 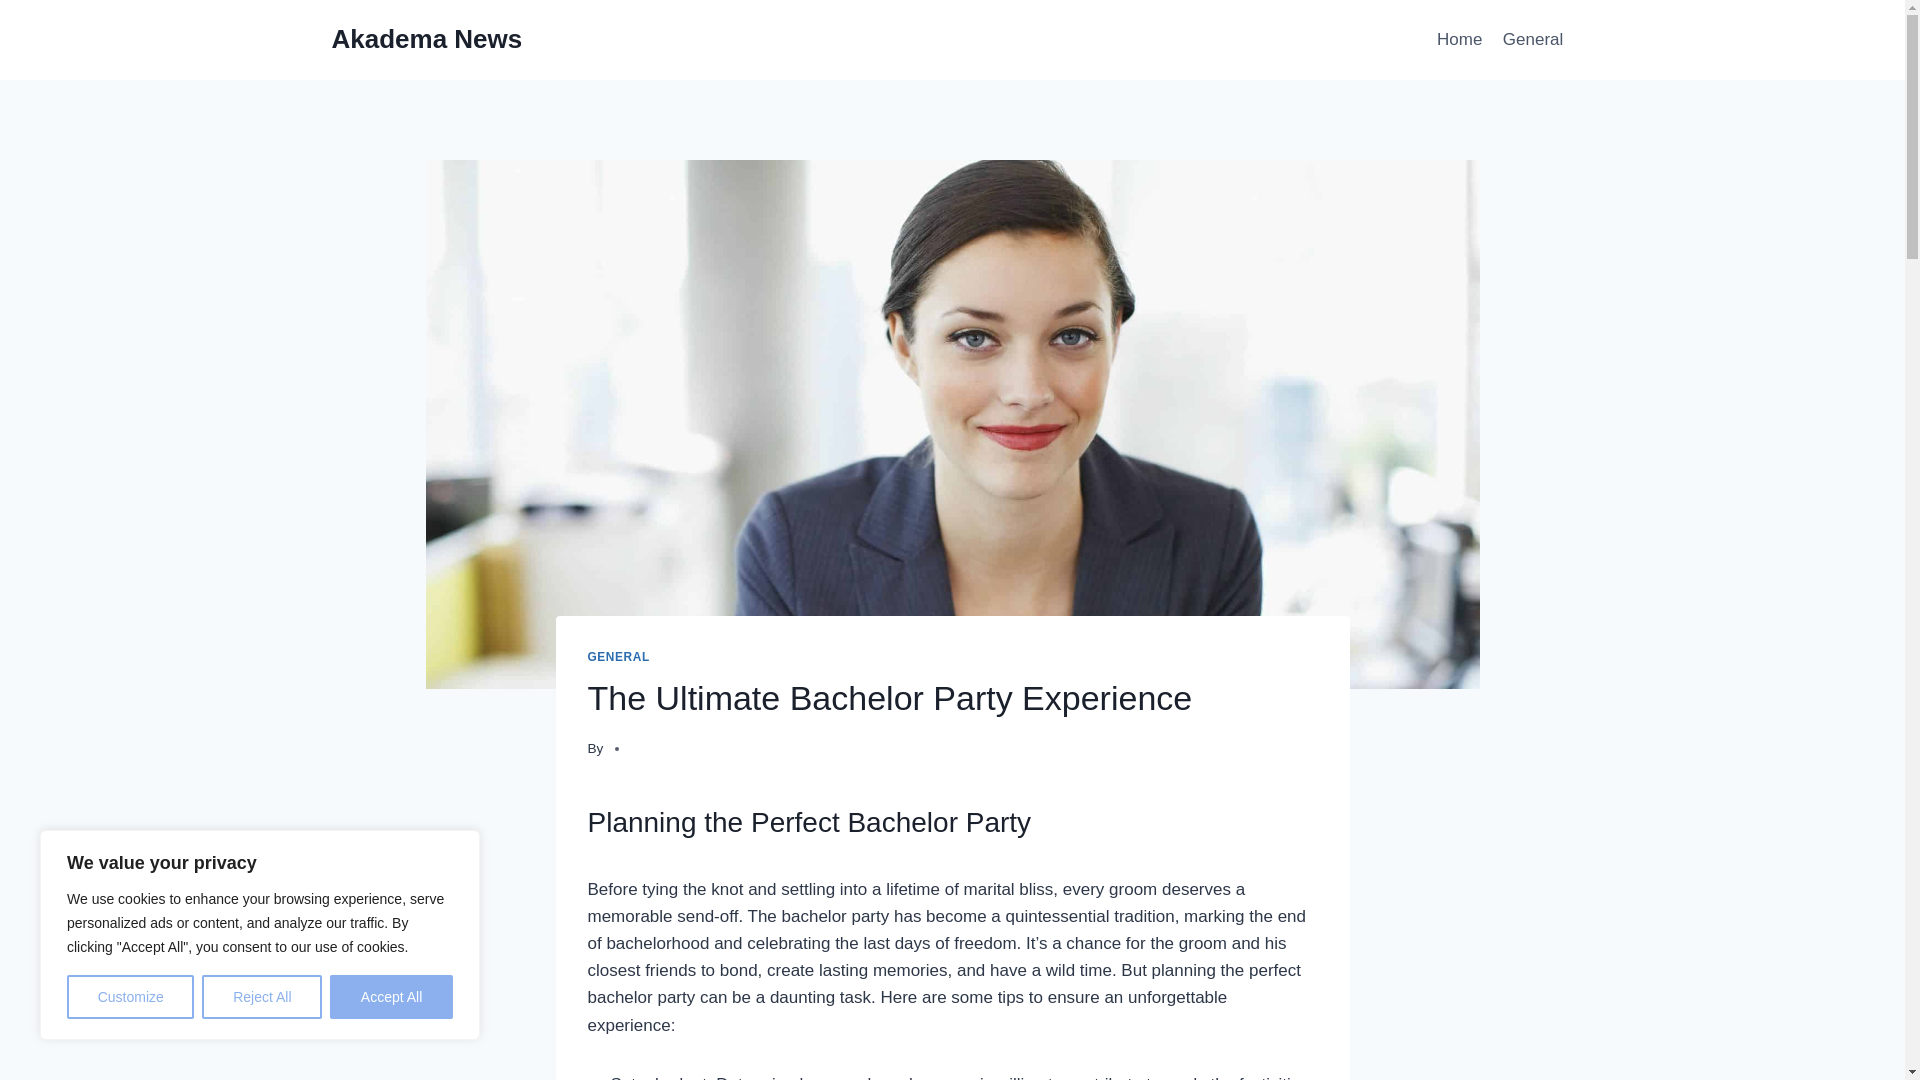 What do you see at coordinates (392, 997) in the screenshot?
I see `Accept All` at bounding box center [392, 997].